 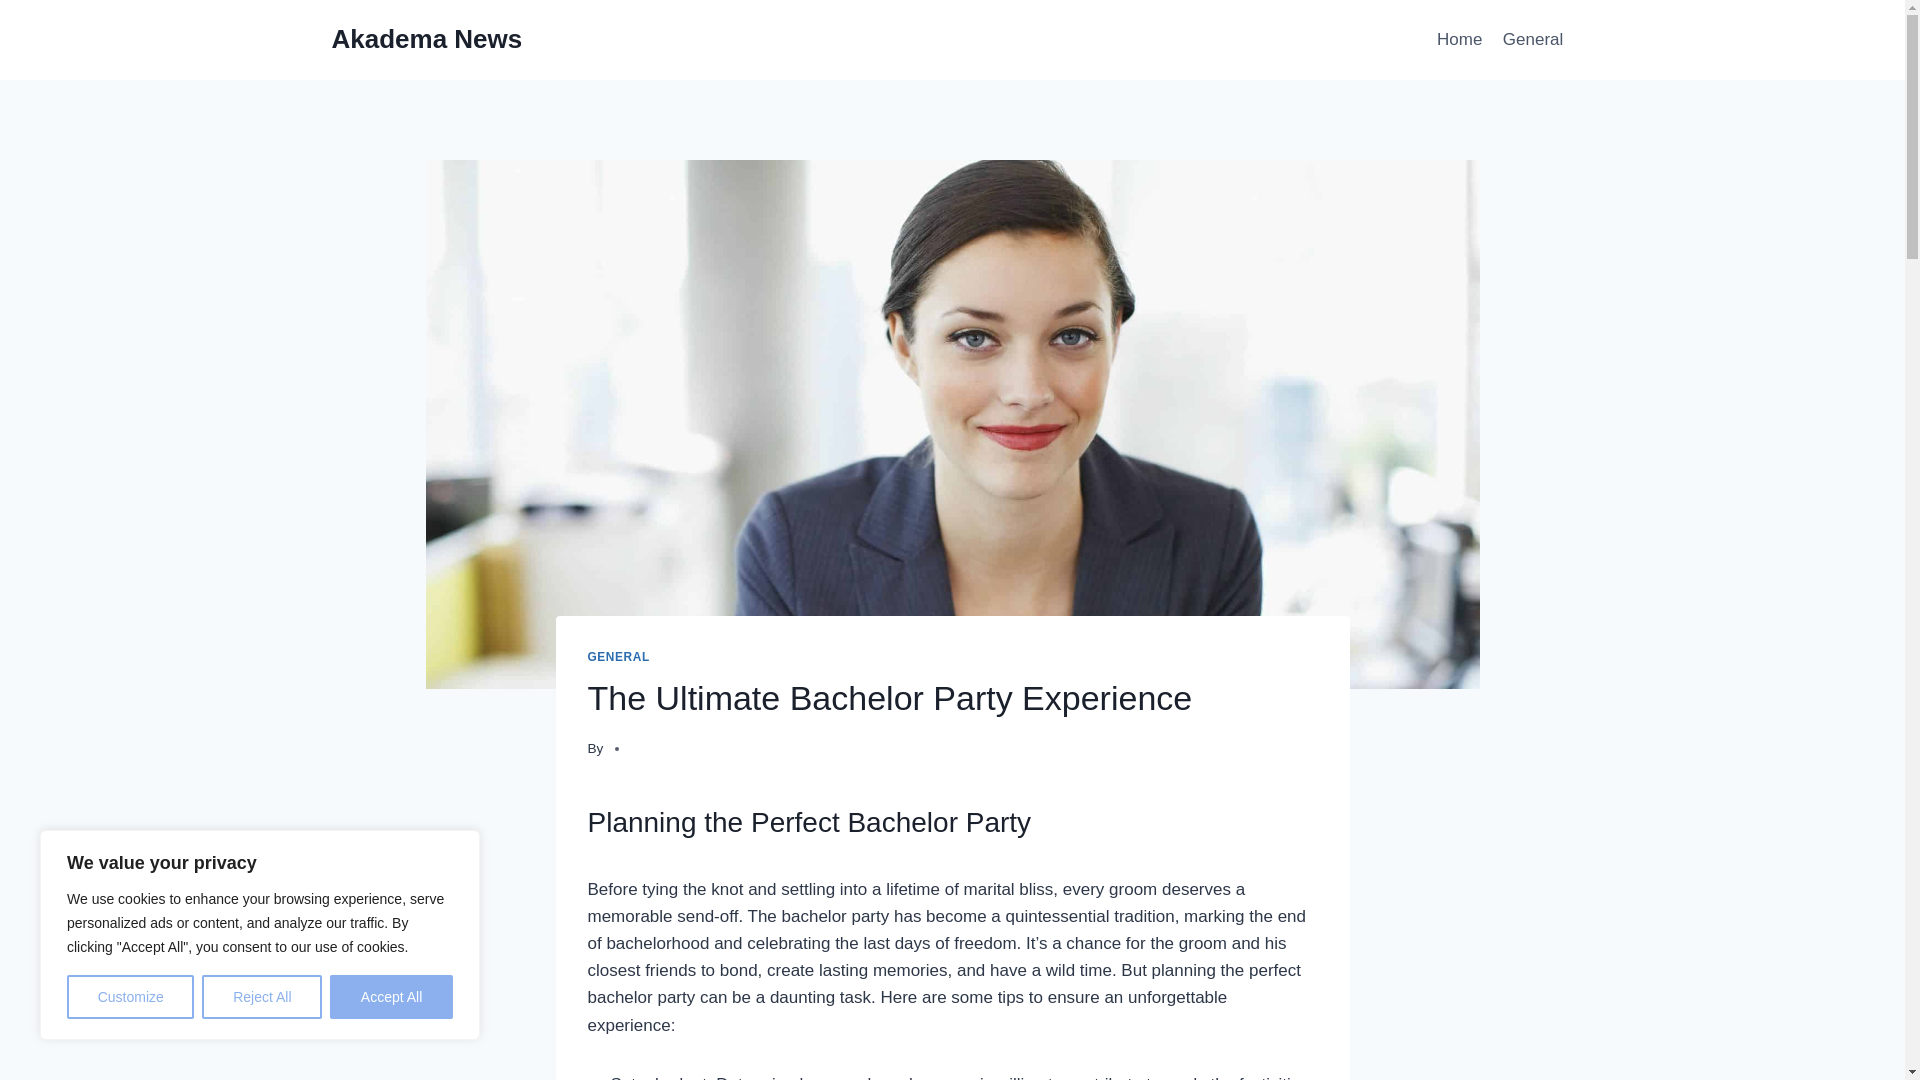 What do you see at coordinates (392, 997) in the screenshot?
I see `Accept All` at bounding box center [392, 997].